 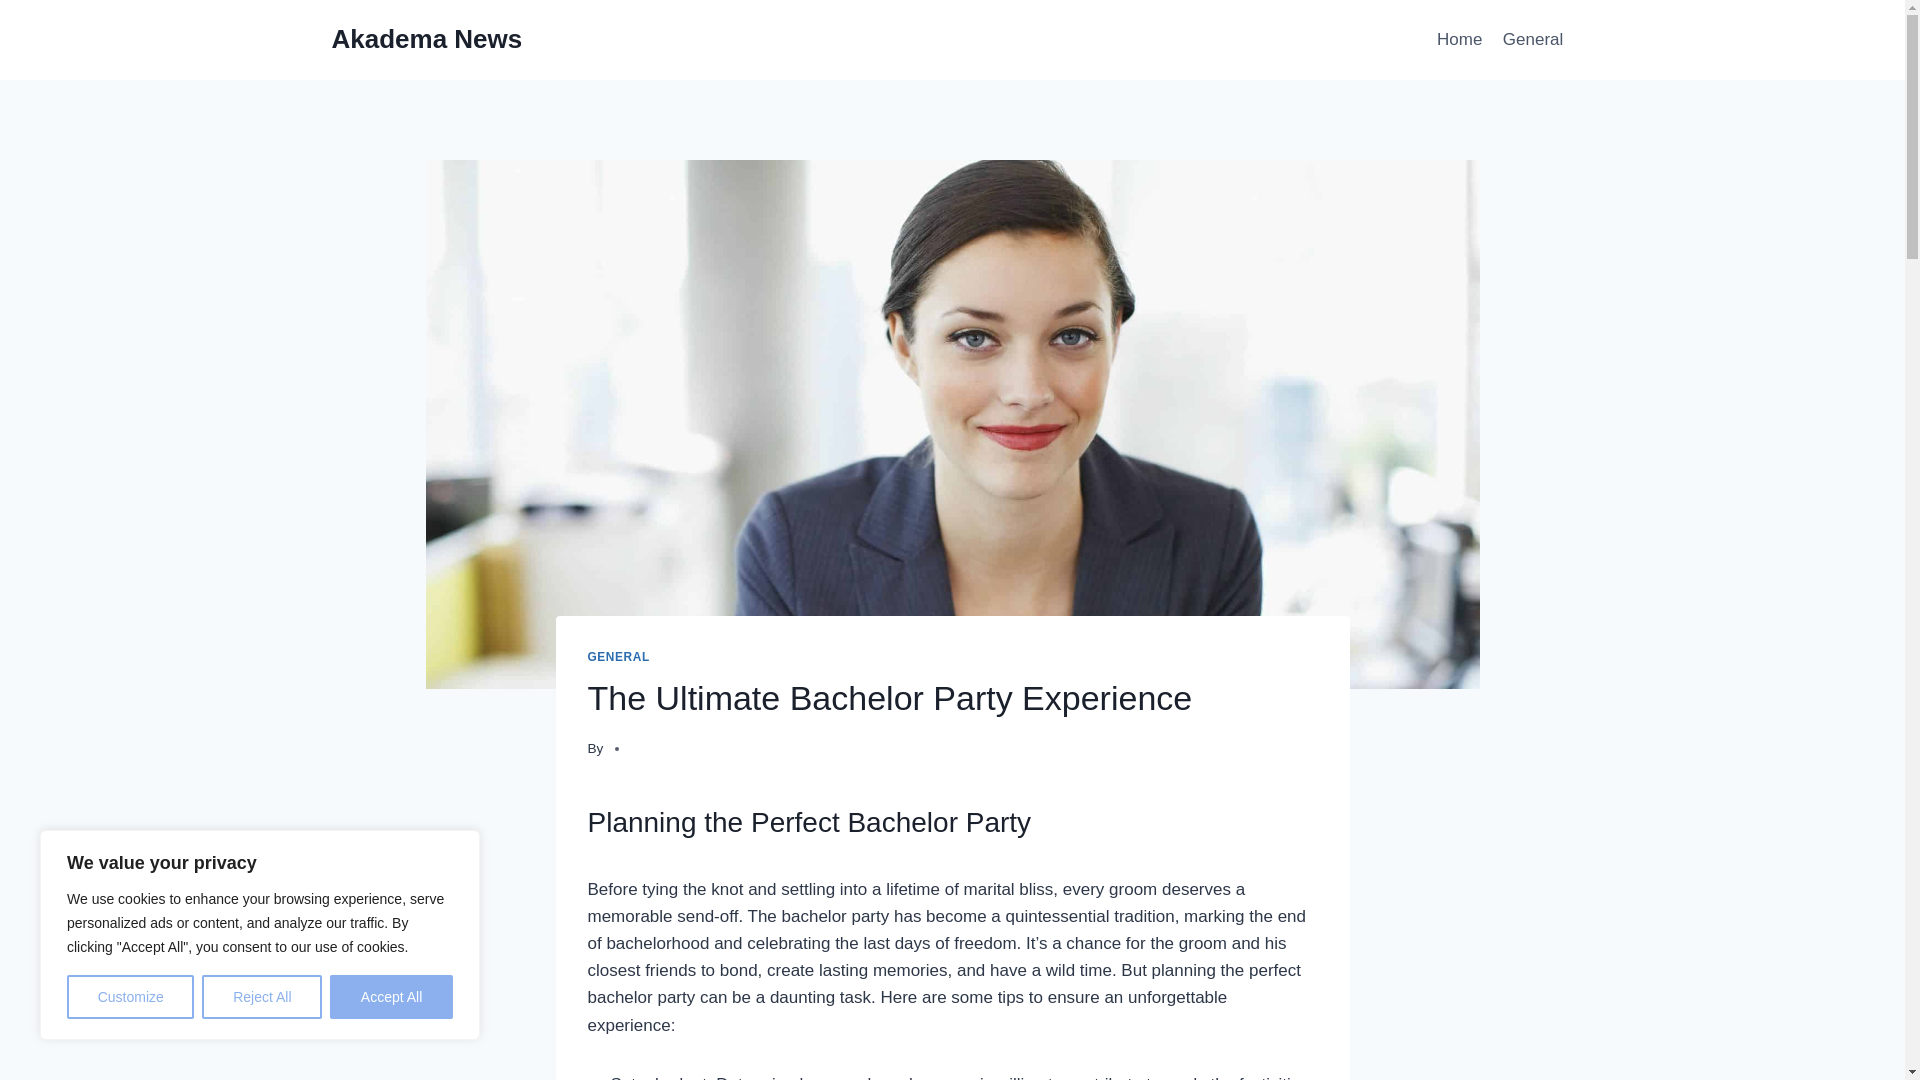 What do you see at coordinates (392, 997) in the screenshot?
I see `Accept All` at bounding box center [392, 997].